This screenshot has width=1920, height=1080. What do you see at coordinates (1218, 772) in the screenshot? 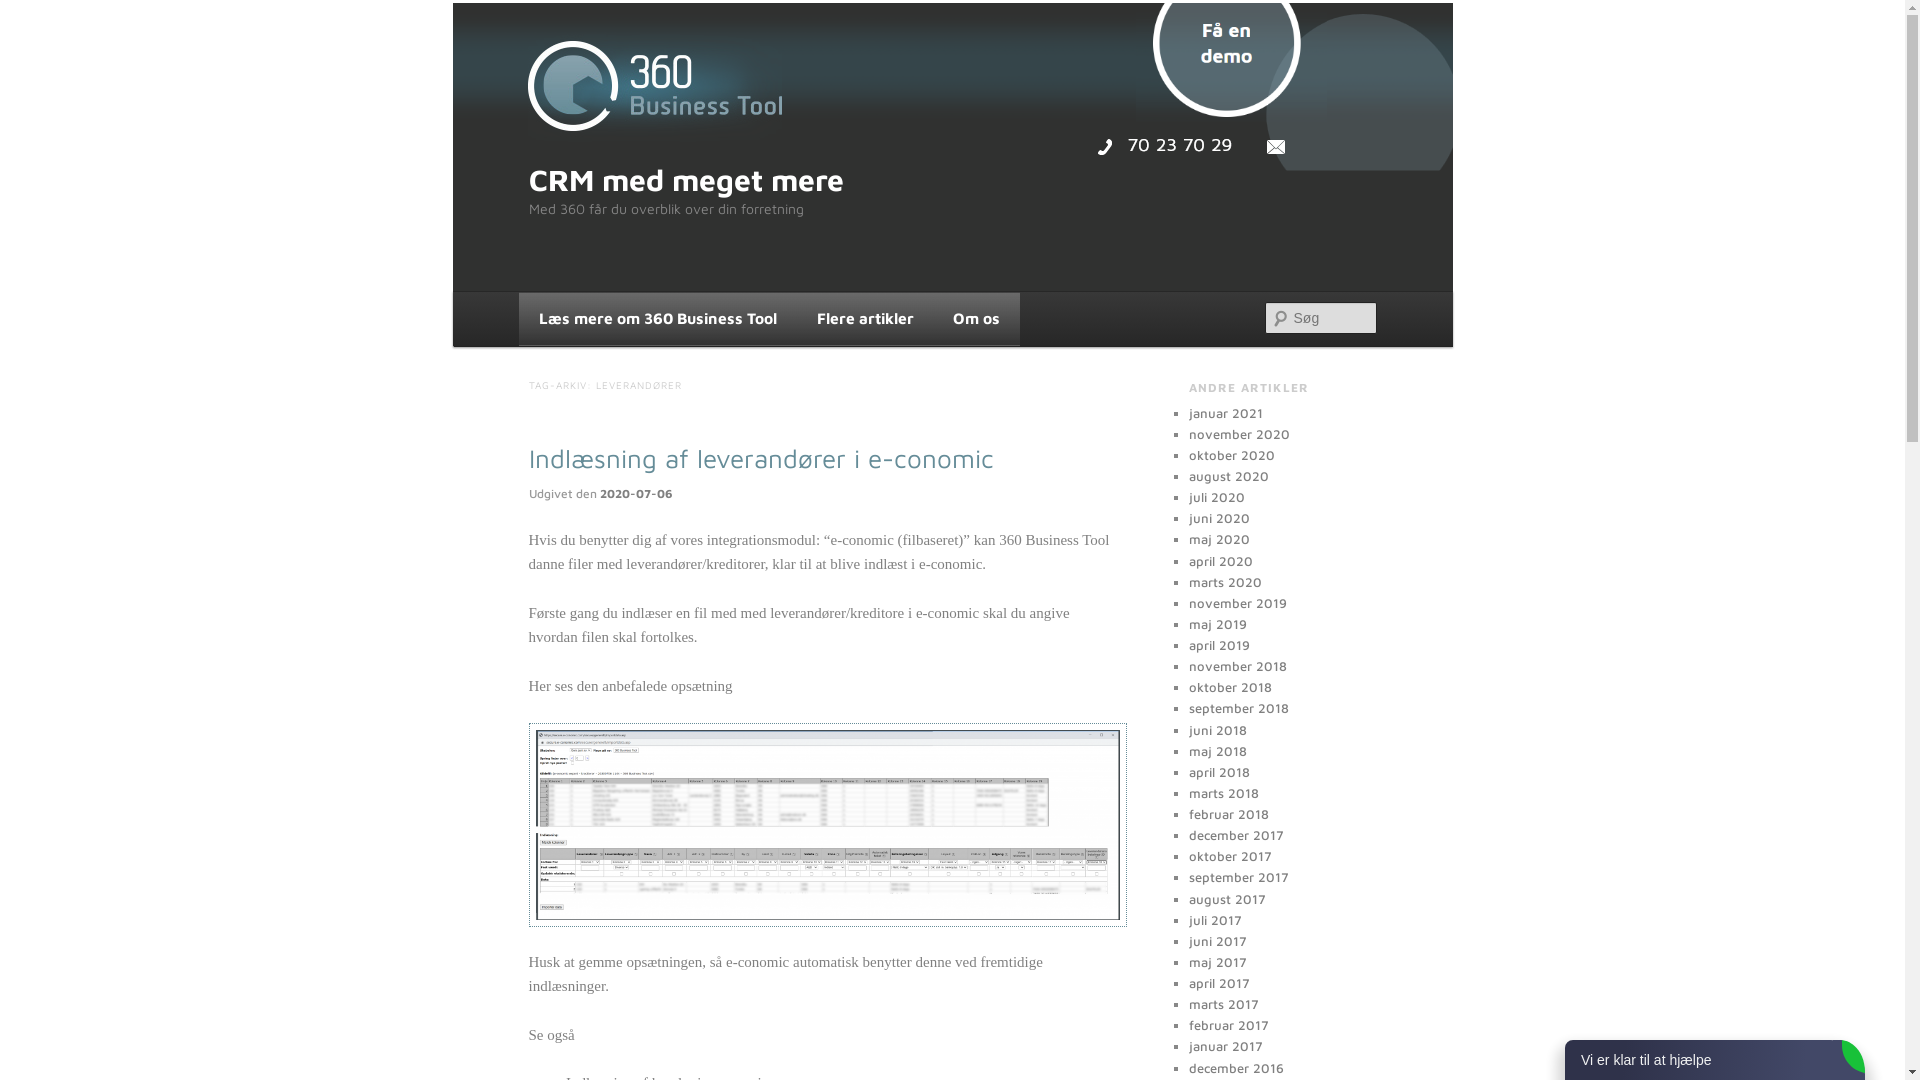
I see `april 2018` at bounding box center [1218, 772].